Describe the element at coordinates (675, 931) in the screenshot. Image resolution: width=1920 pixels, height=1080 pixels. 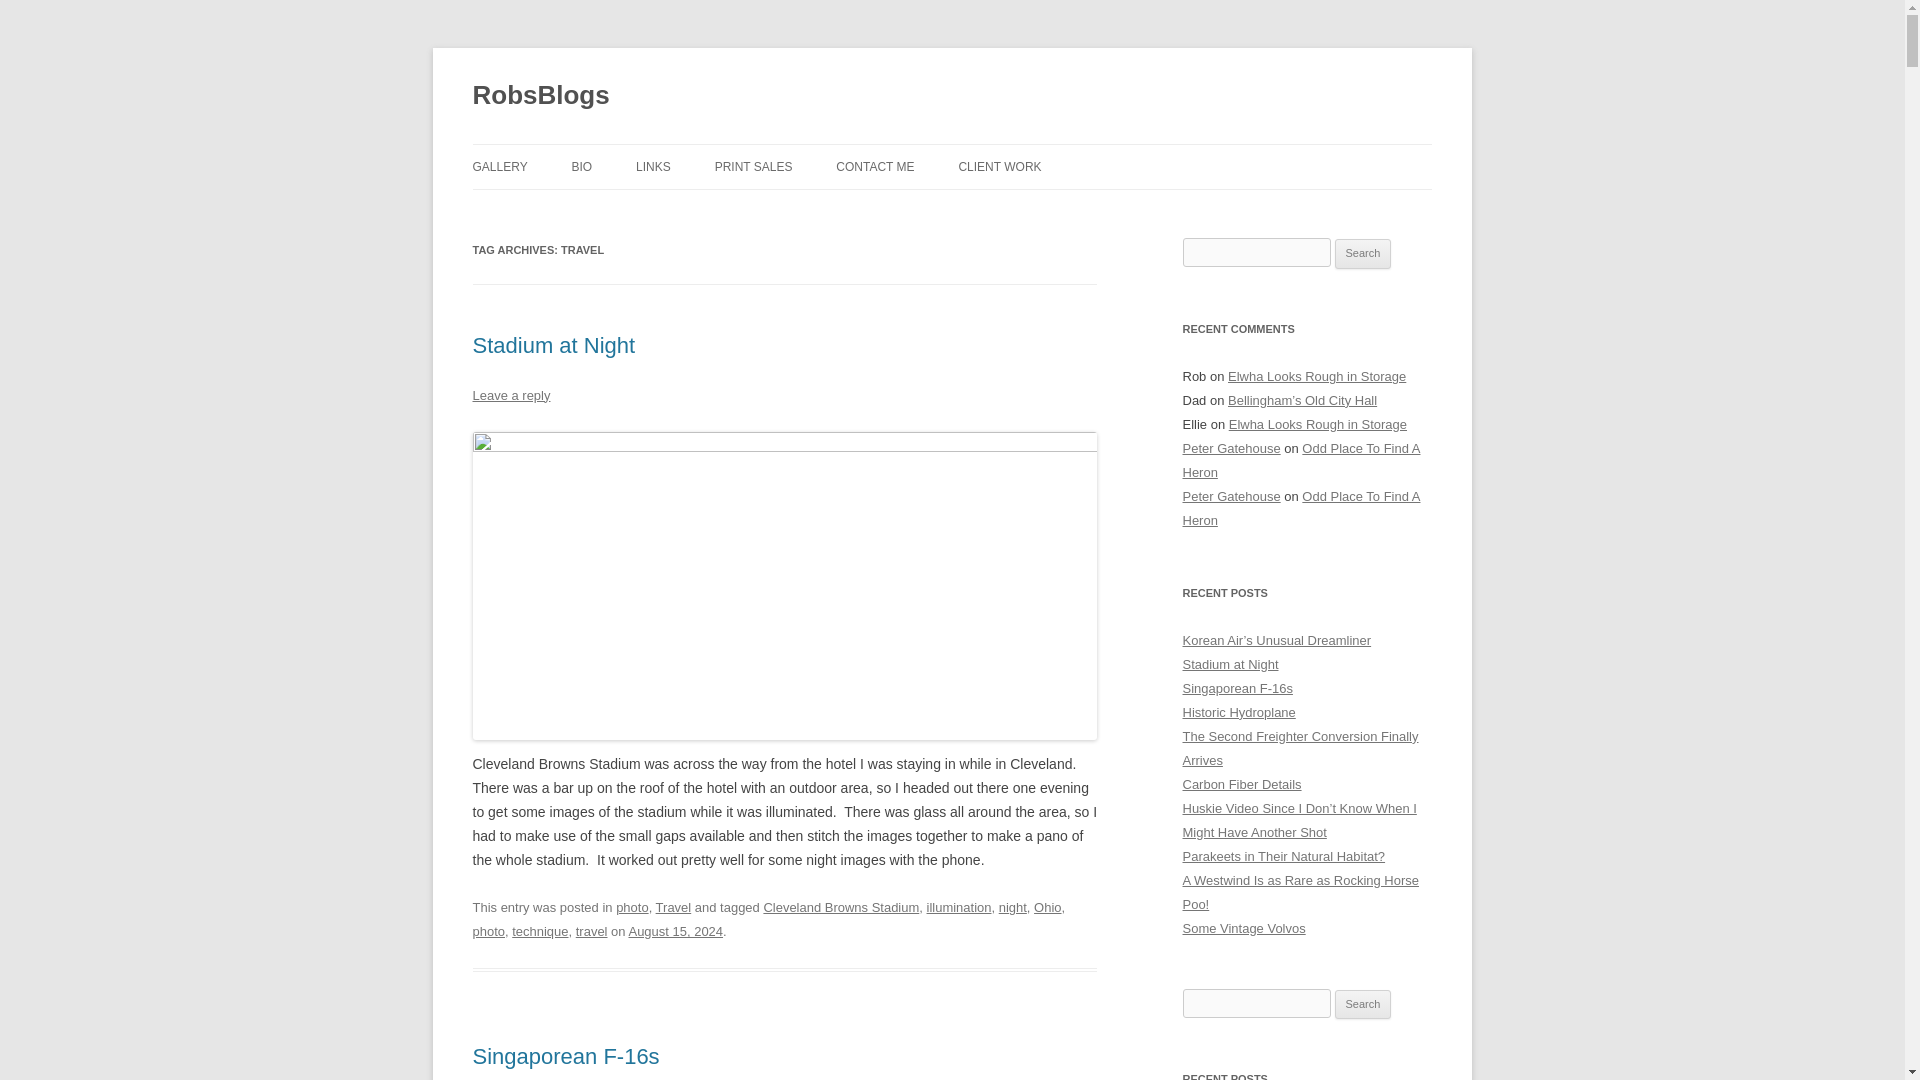
I see `5:00 am` at that location.